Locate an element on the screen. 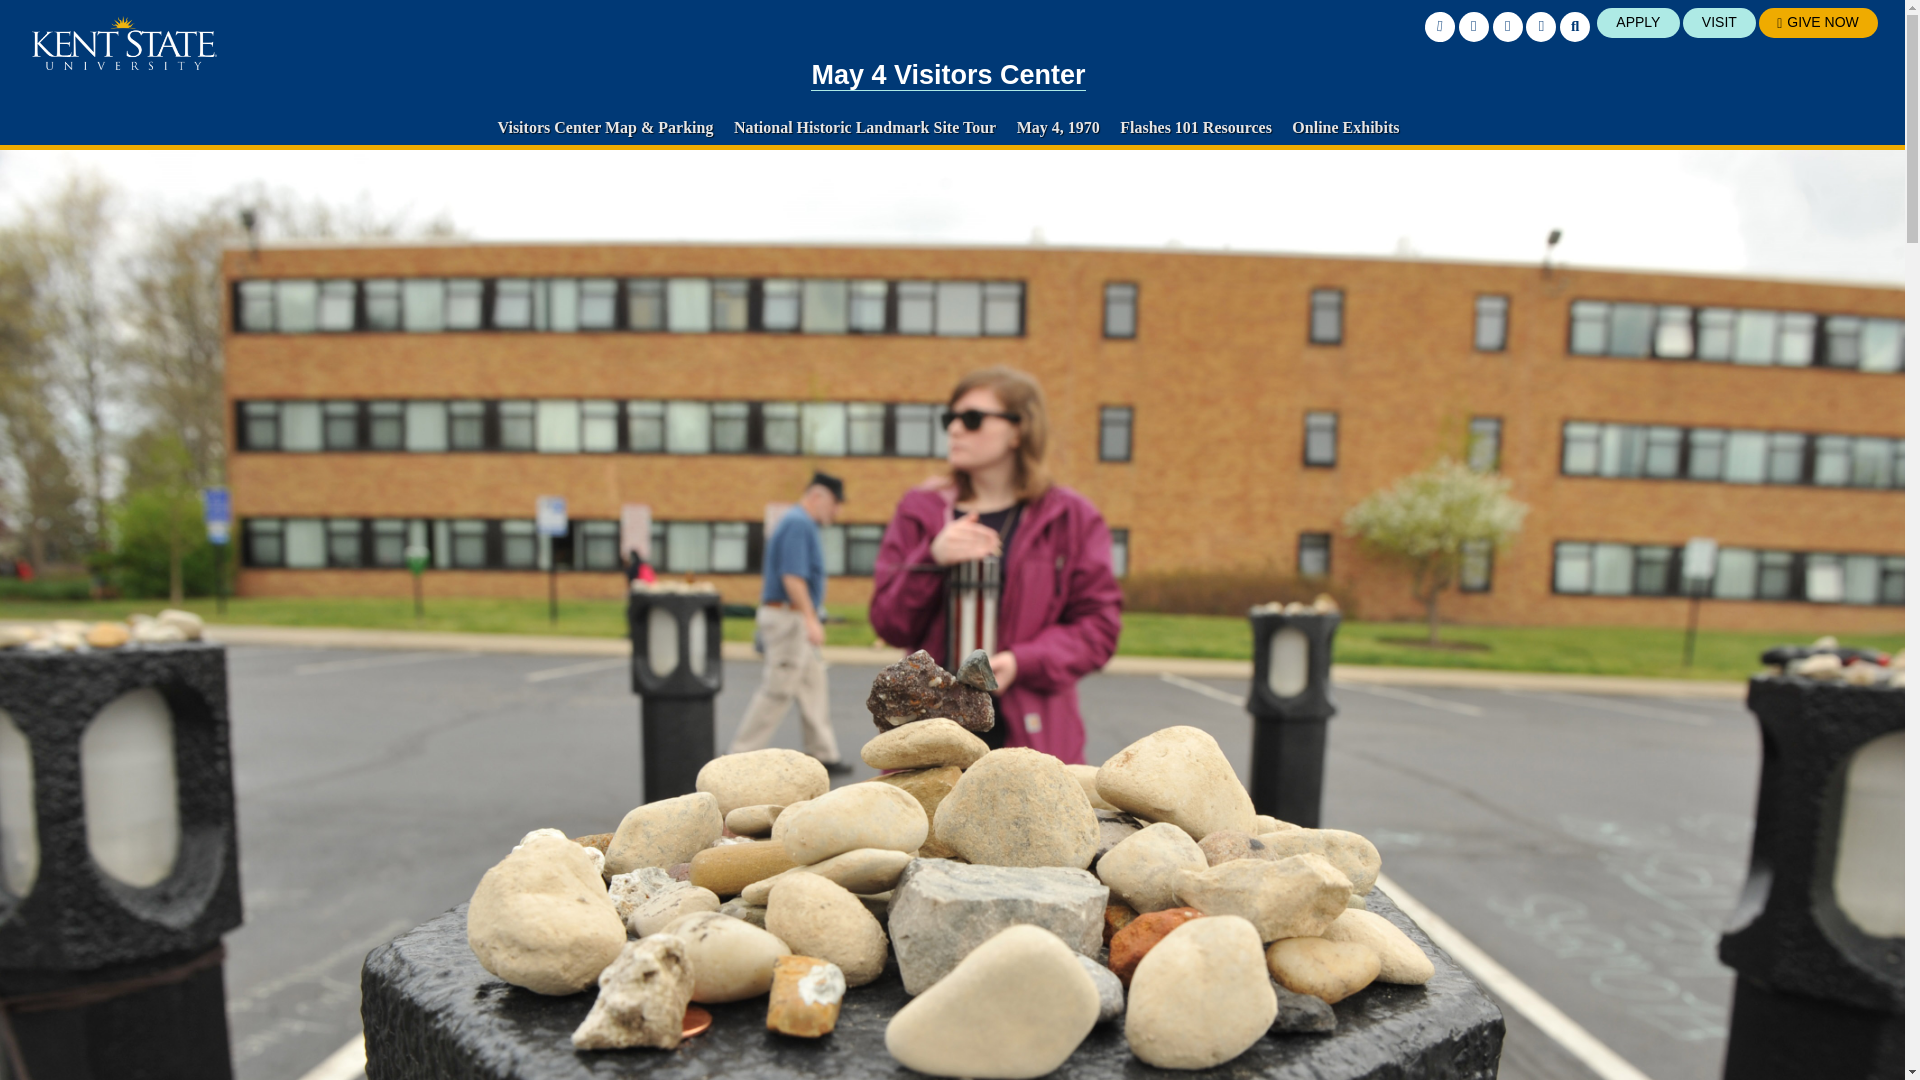 This screenshot has width=1920, height=1080. GIVE NOW is located at coordinates (1818, 22).